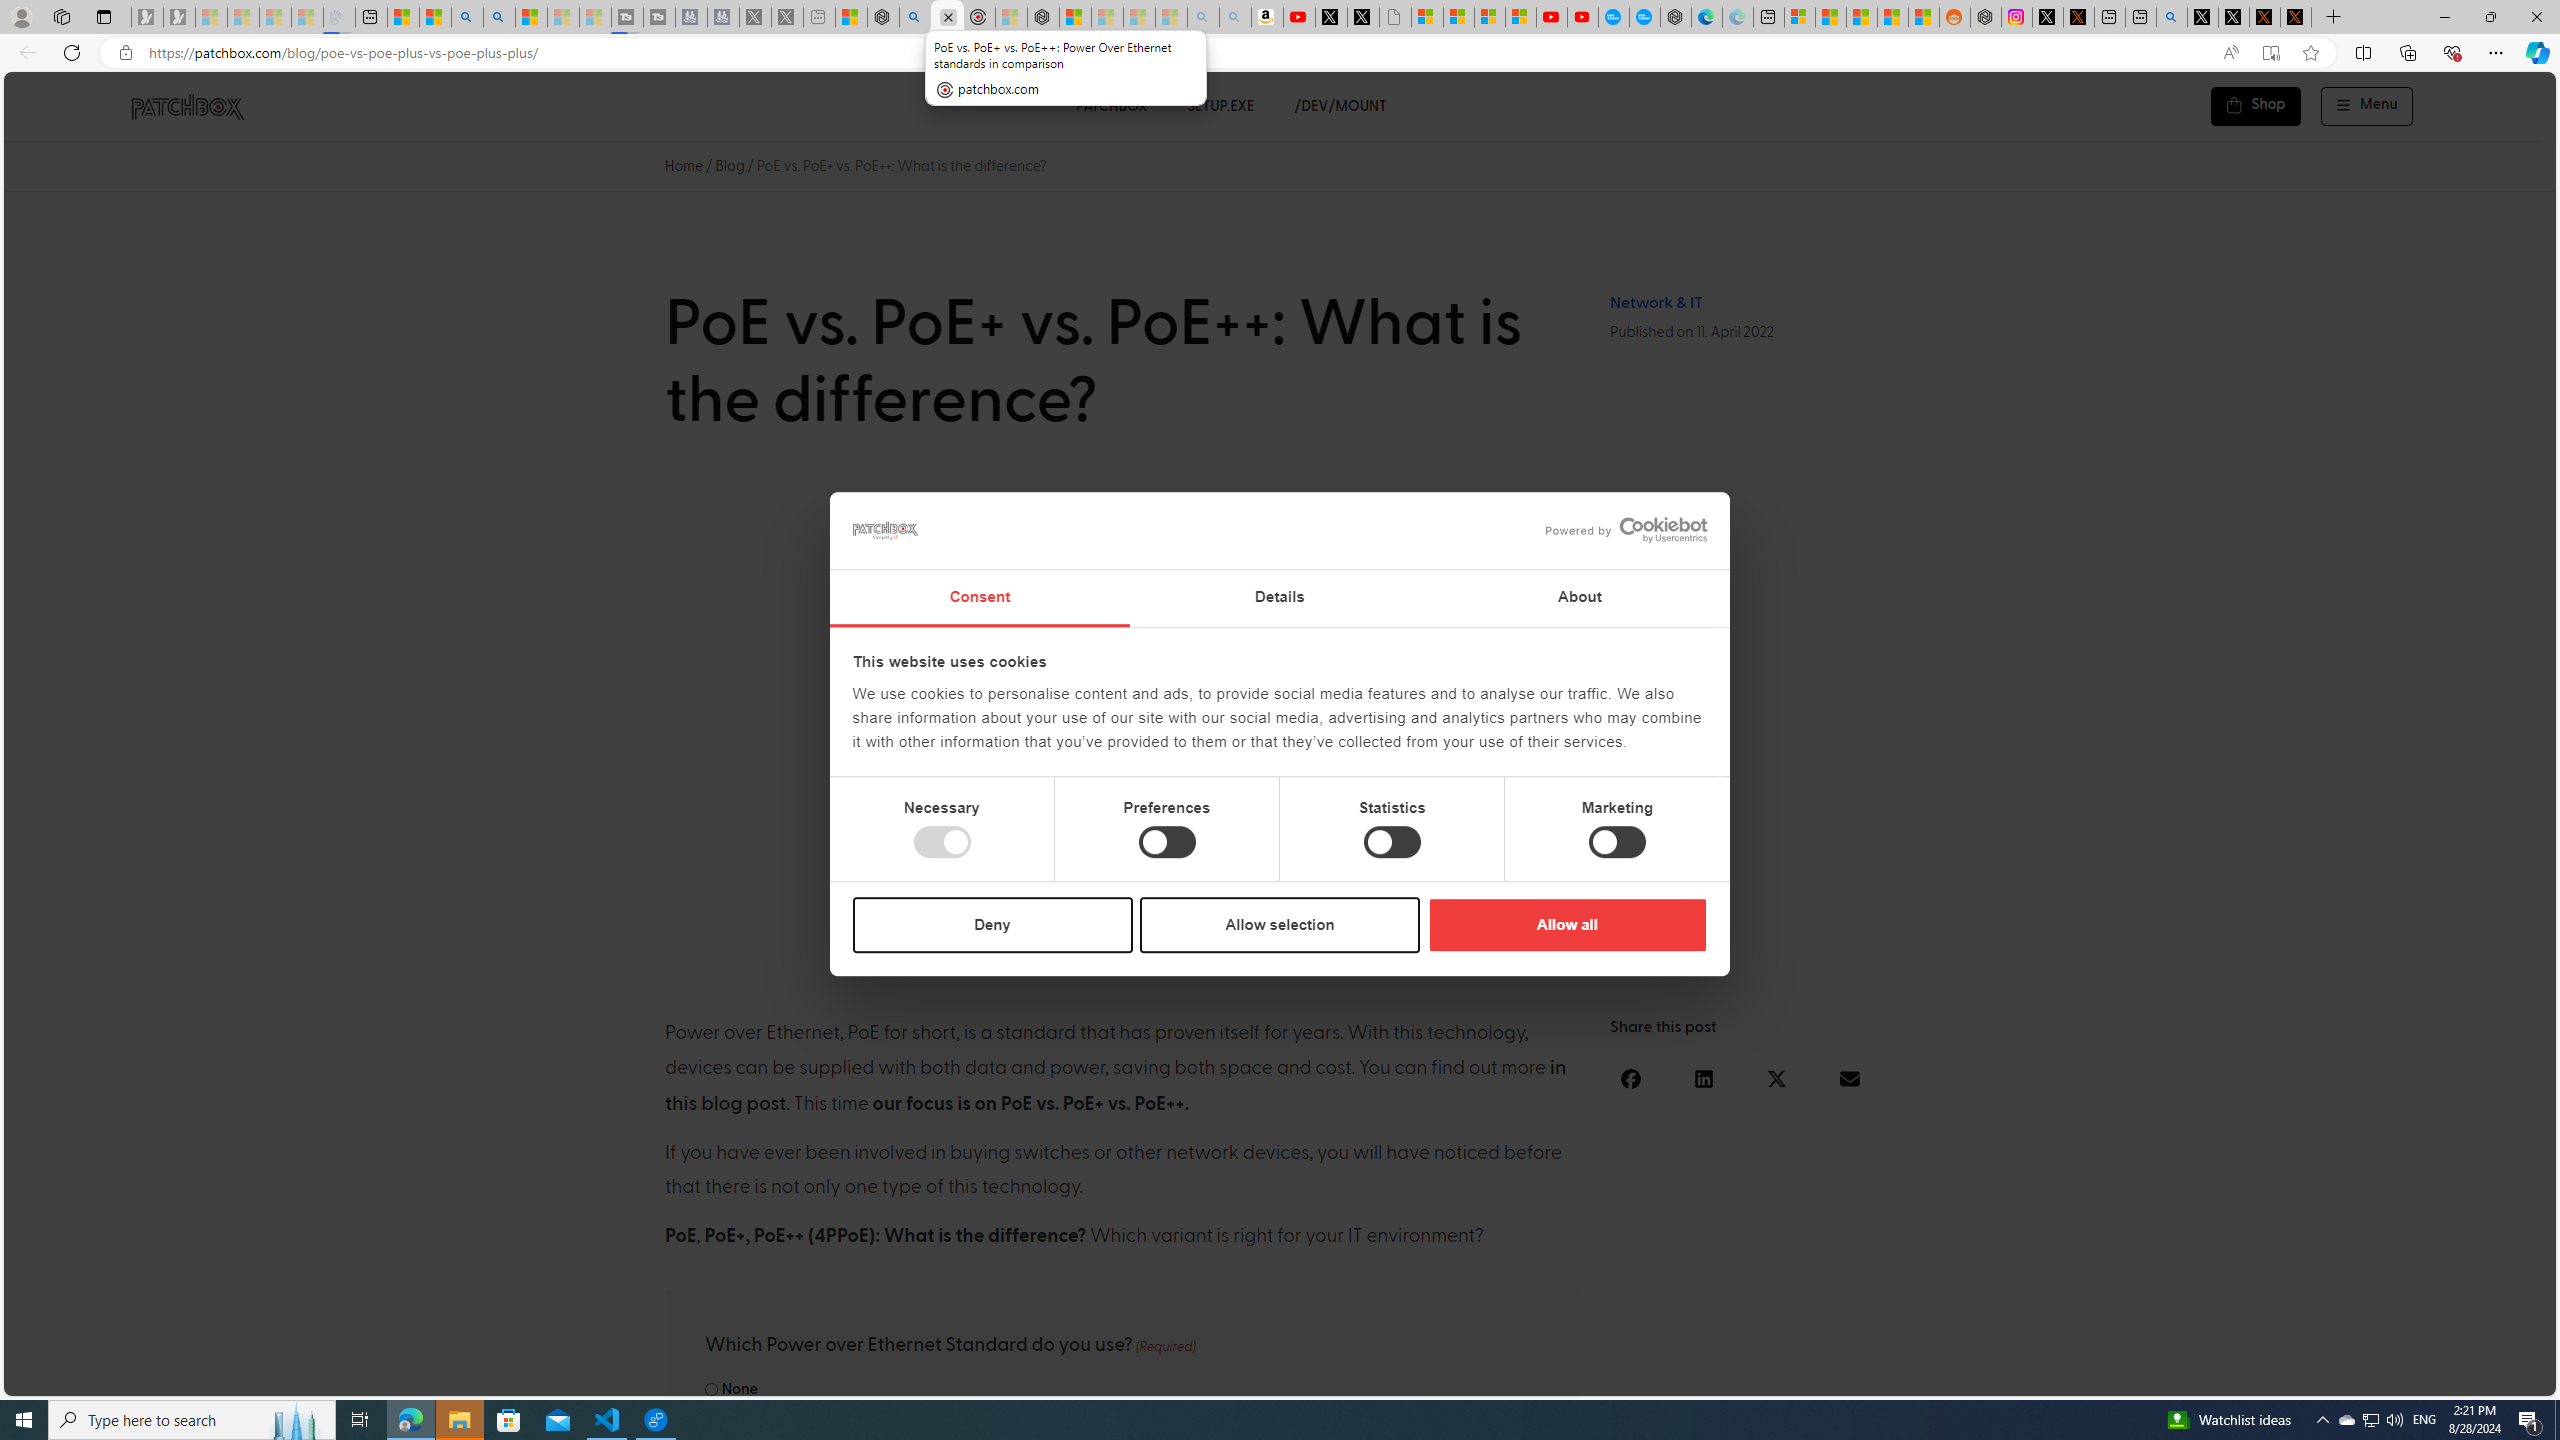  What do you see at coordinates (1618, 530) in the screenshot?
I see `logo - opens in a new window` at bounding box center [1618, 530].